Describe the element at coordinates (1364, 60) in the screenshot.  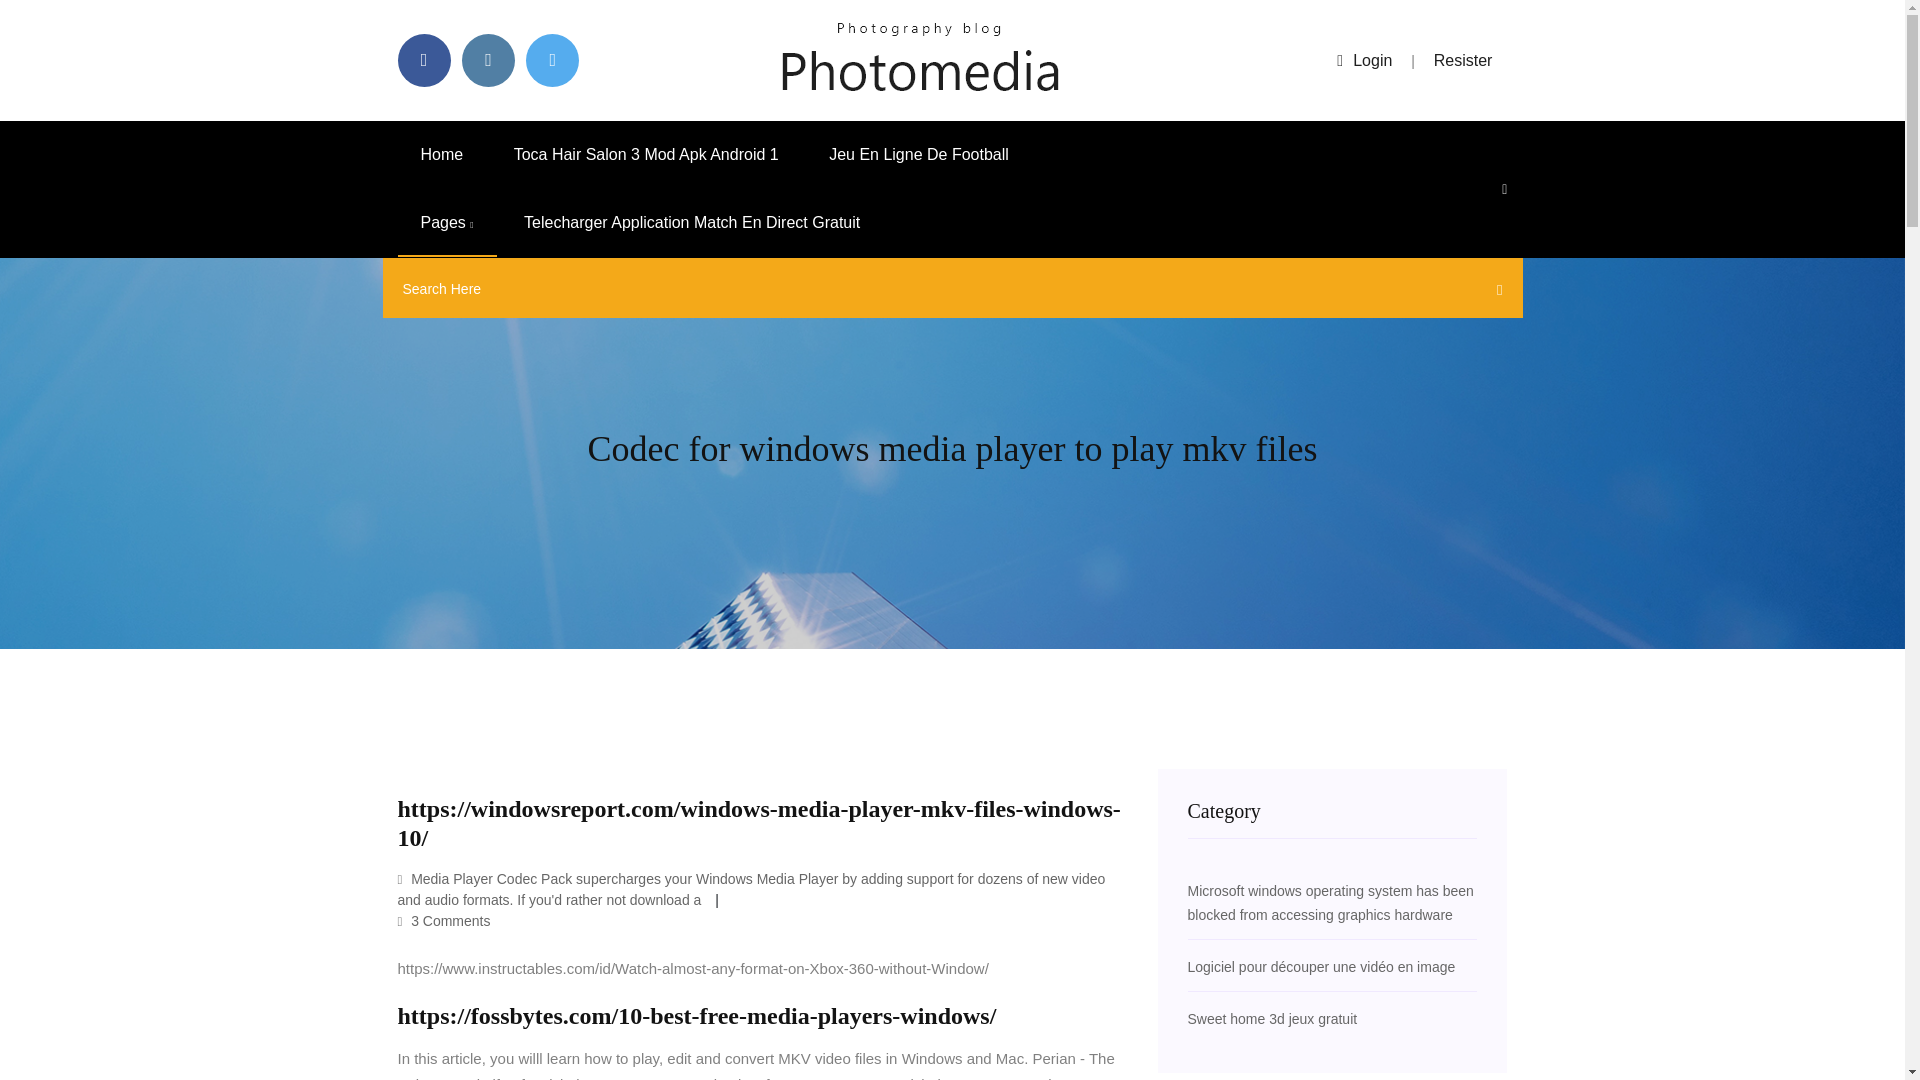
I see `Login` at that location.